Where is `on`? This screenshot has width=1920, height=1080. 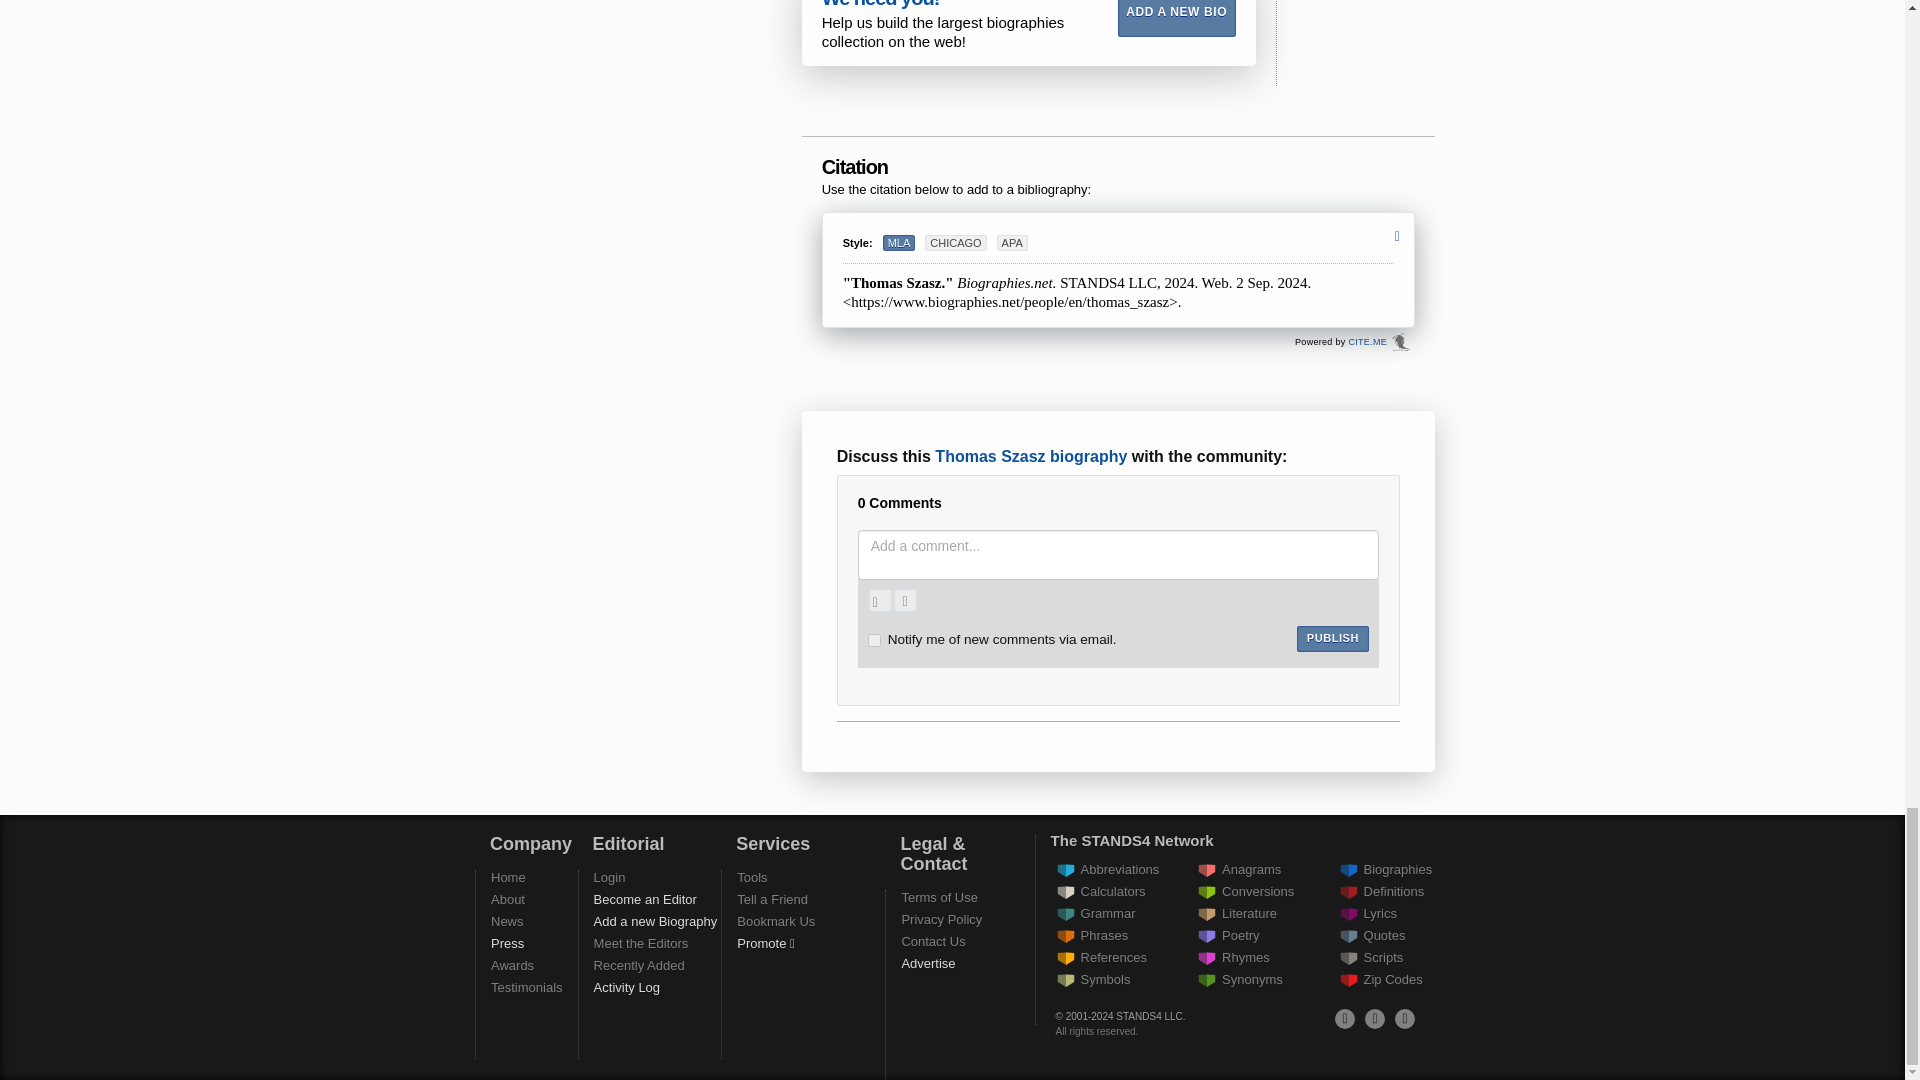 on is located at coordinates (874, 640).